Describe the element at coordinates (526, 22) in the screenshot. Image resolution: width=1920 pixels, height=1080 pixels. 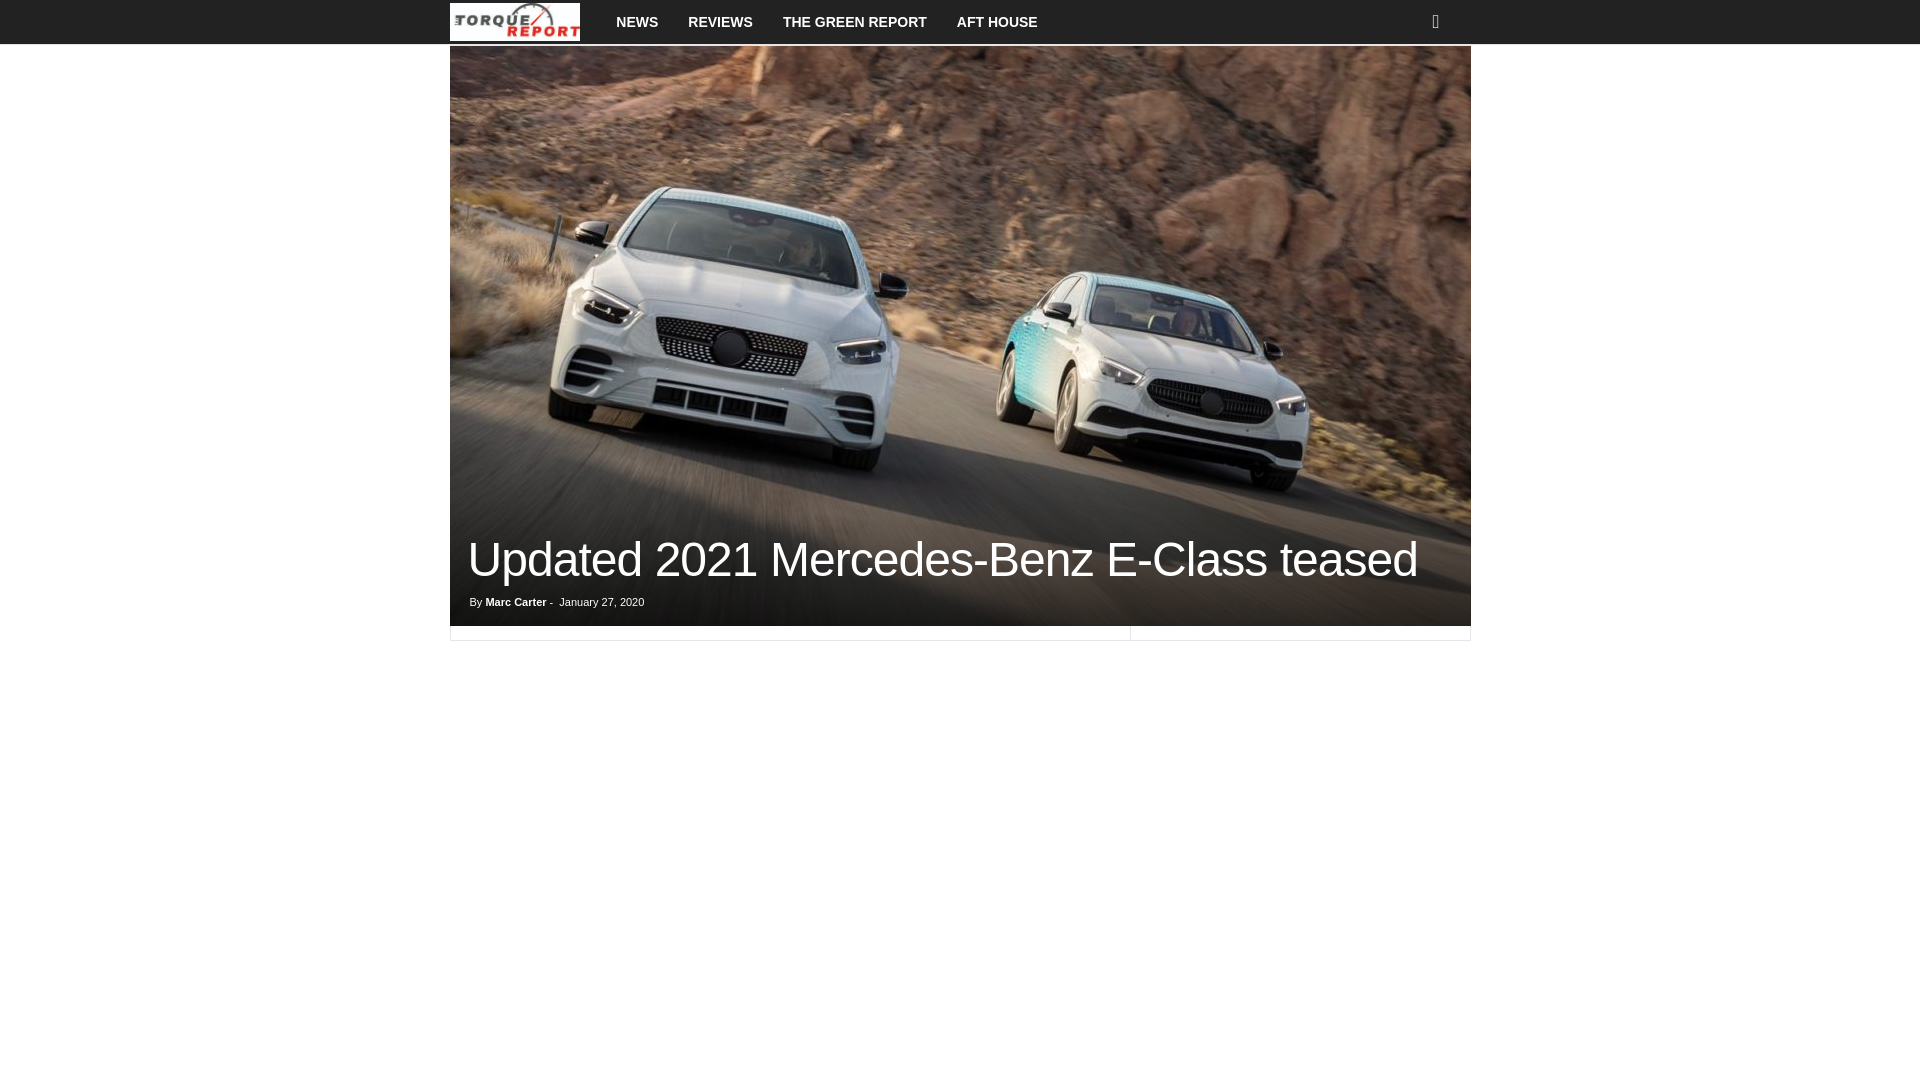
I see `The Torque Report` at that location.